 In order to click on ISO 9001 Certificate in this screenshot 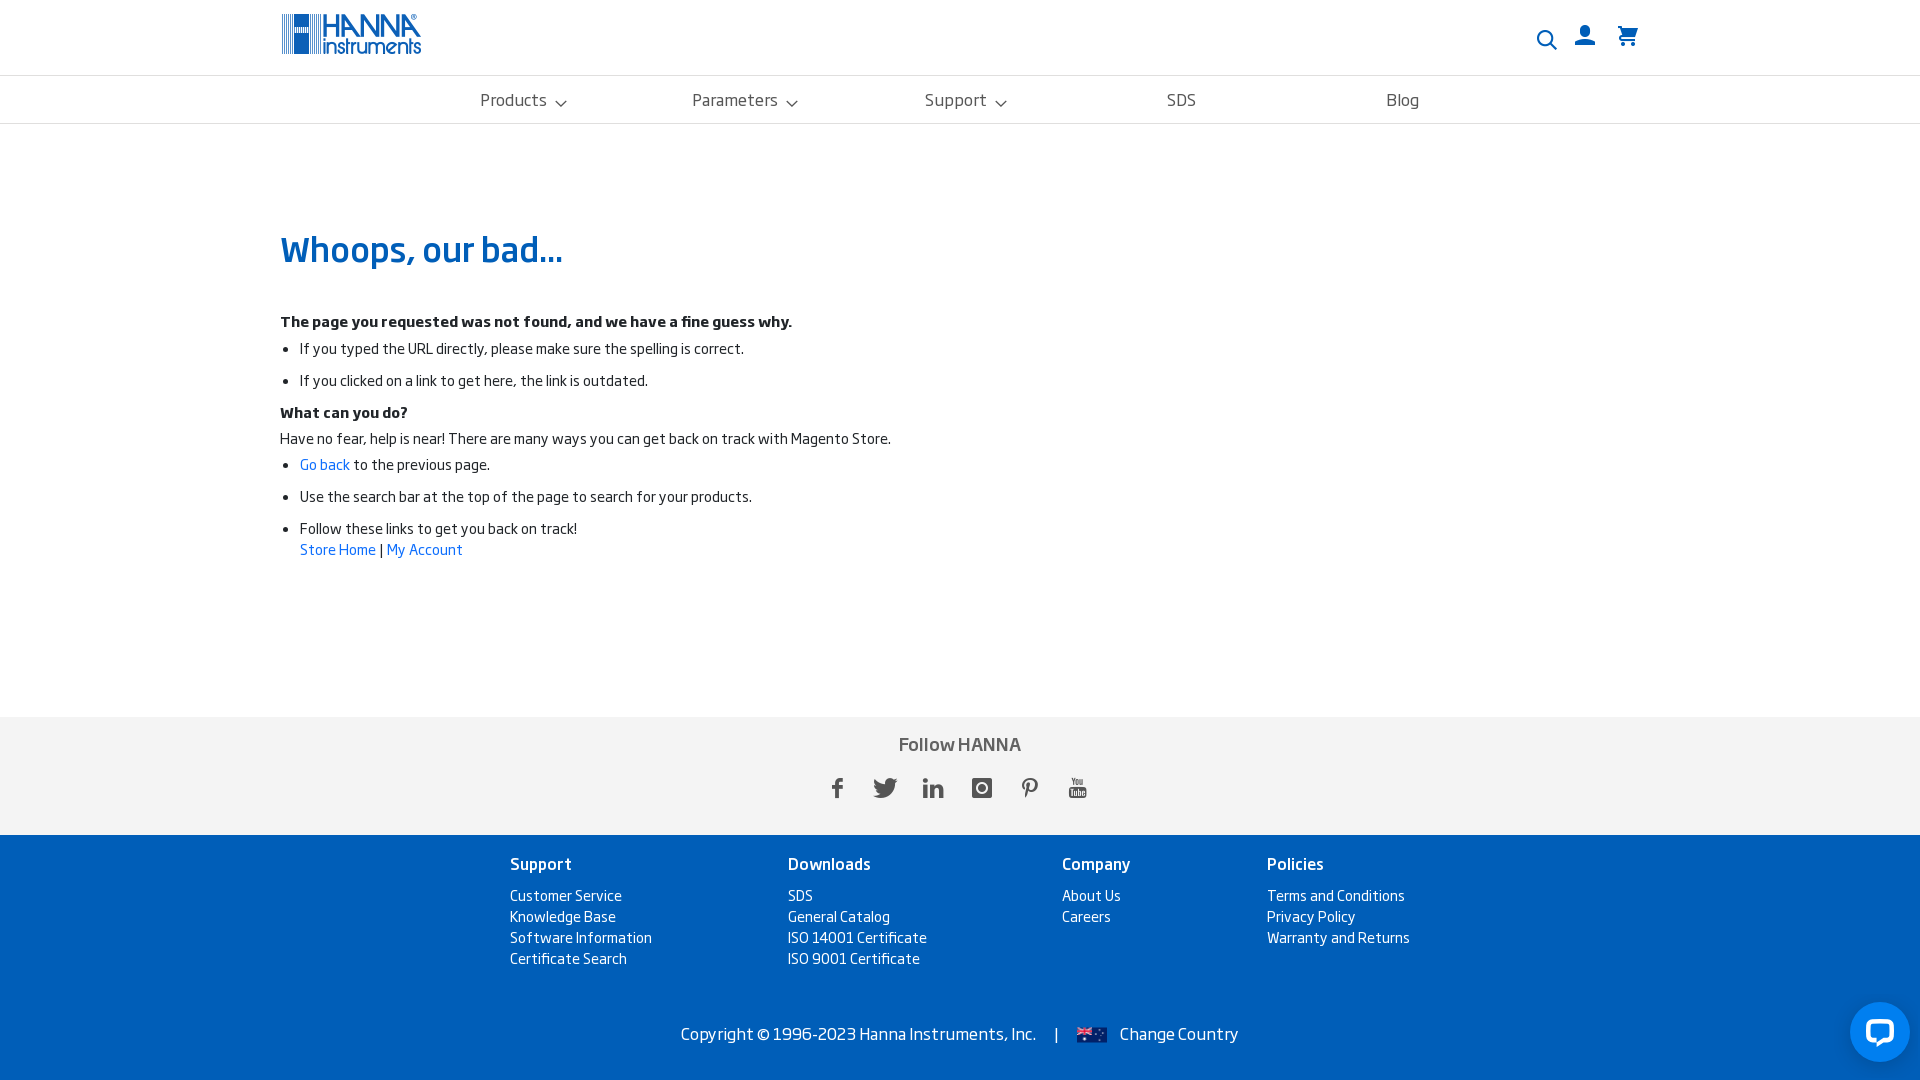, I will do `click(854, 958)`.